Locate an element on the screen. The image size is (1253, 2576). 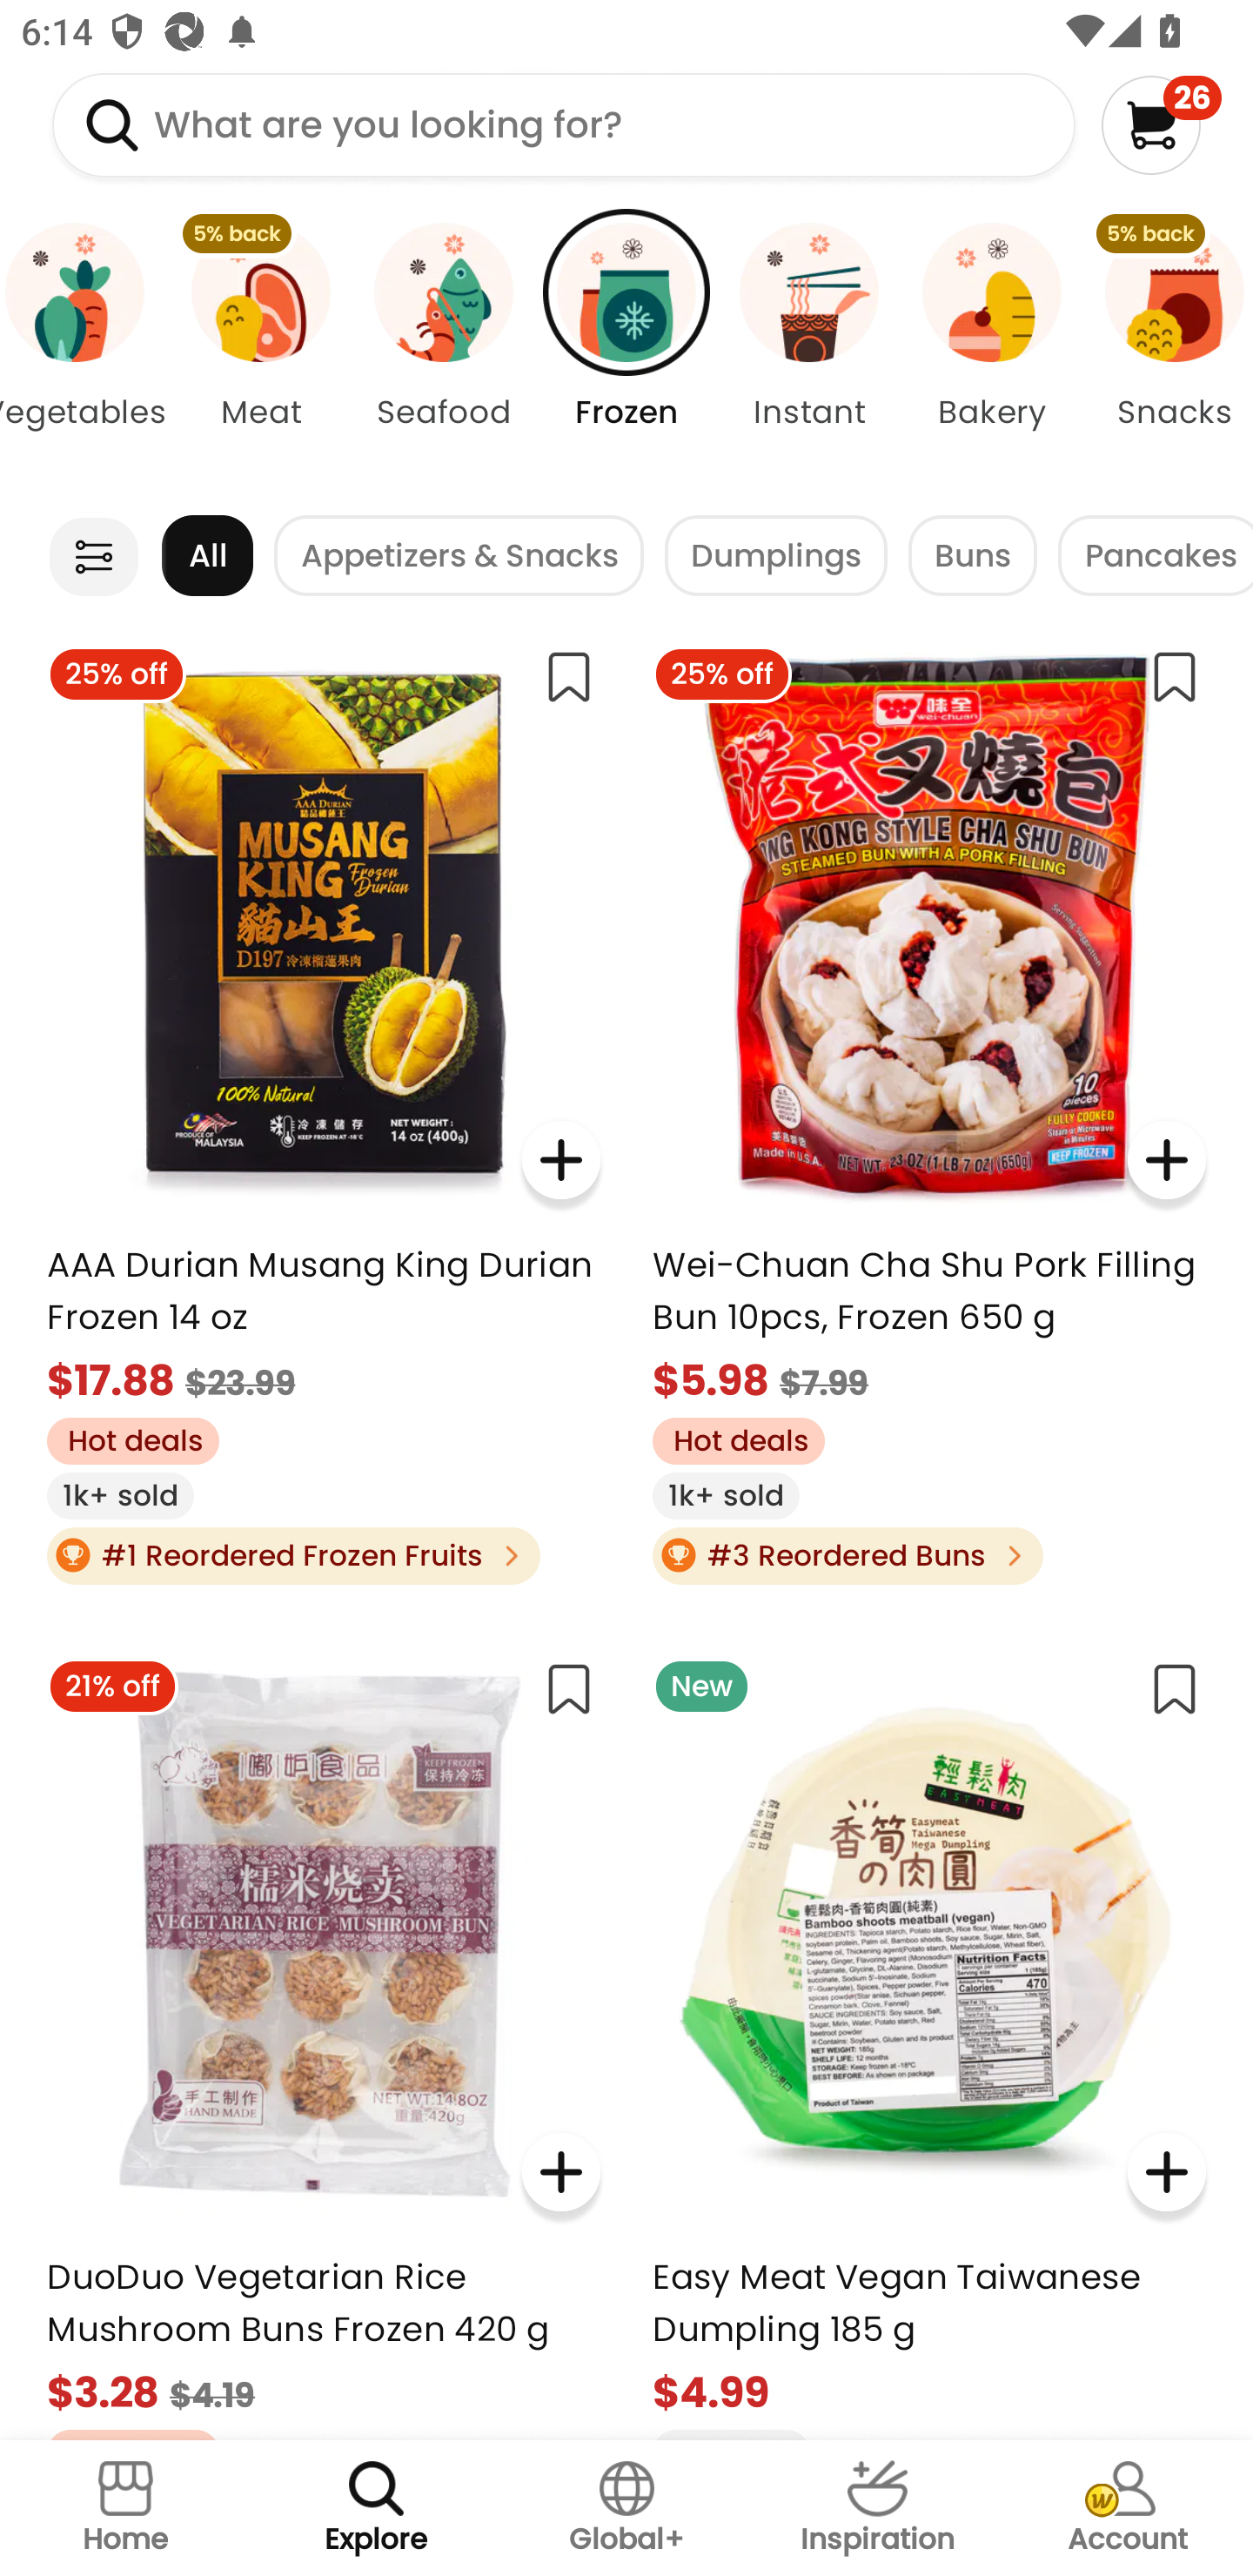
Frozen is located at coordinates (626, 352).